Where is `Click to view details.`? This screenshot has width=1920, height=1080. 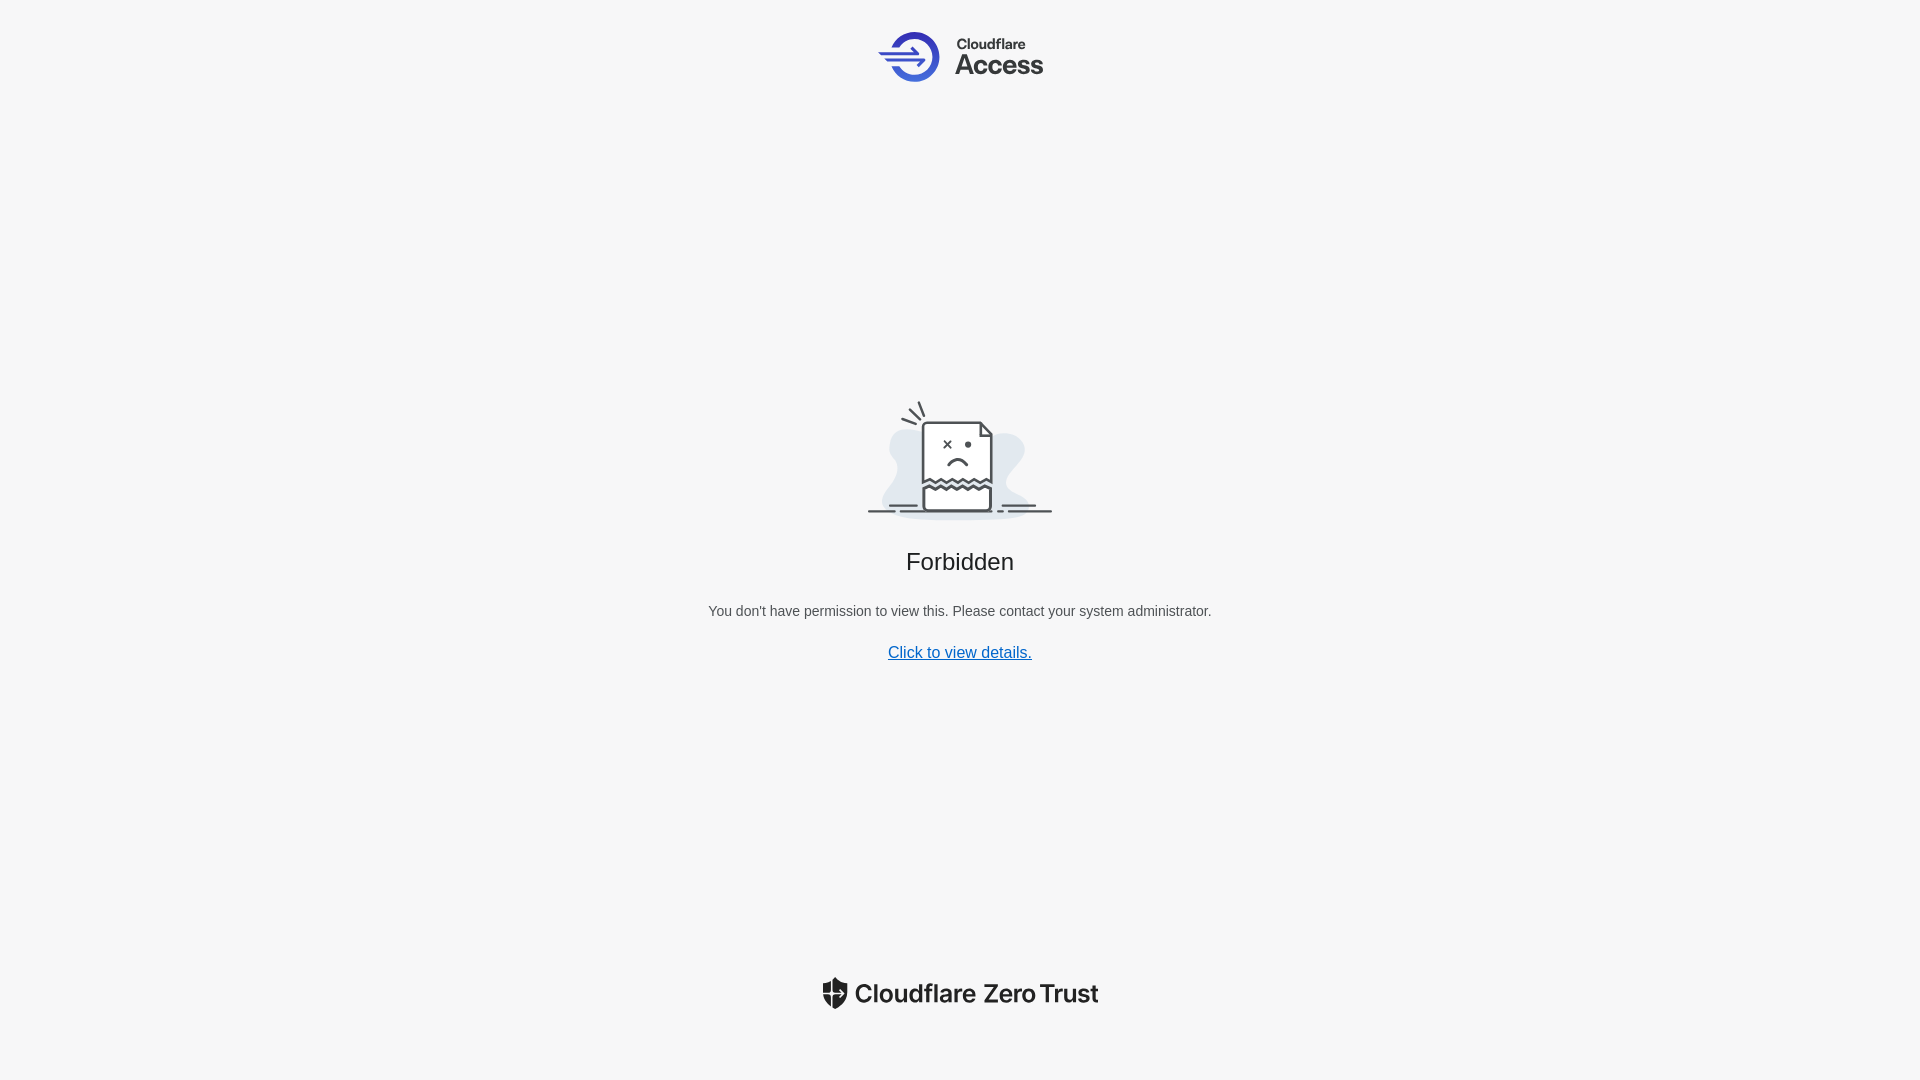
Click to view details. is located at coordinates (960, 652).